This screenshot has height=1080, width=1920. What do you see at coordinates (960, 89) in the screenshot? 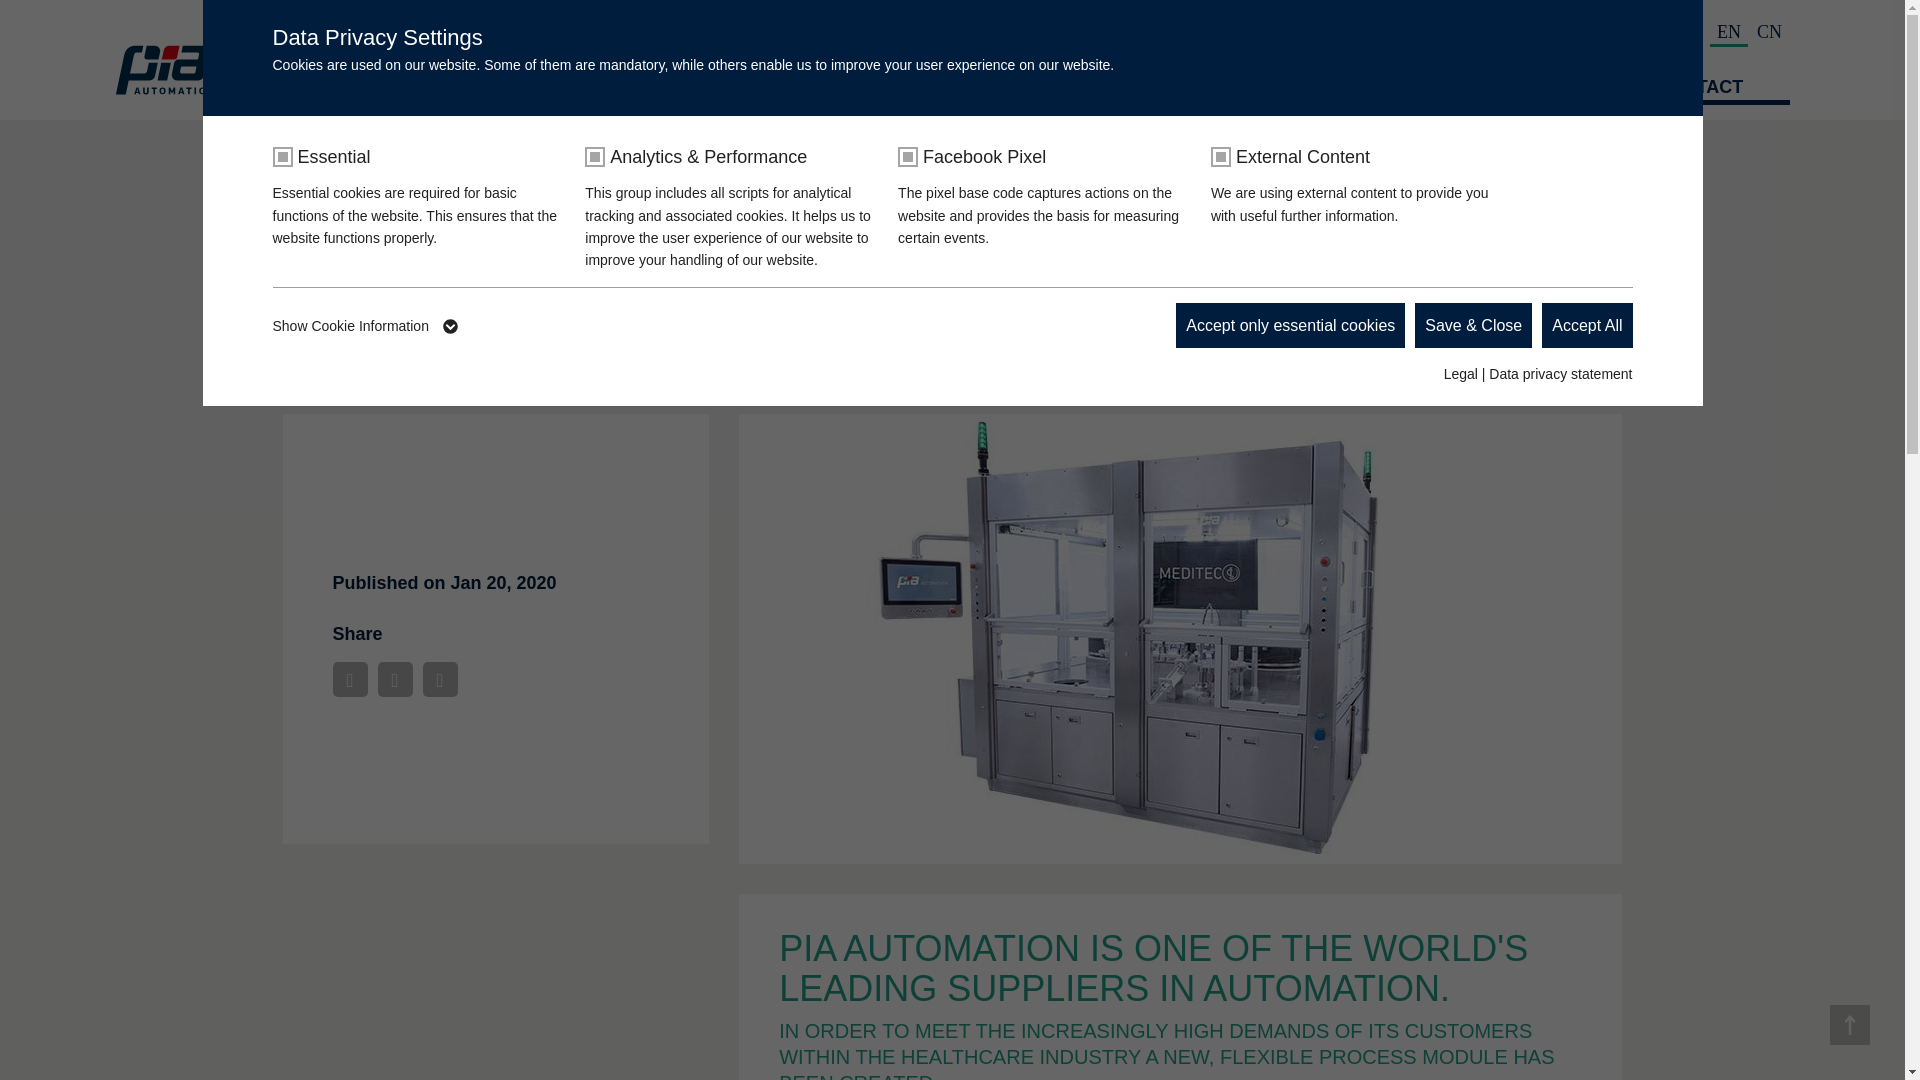
I see `TECHNOLOGY` at bounding box center [960, 89].